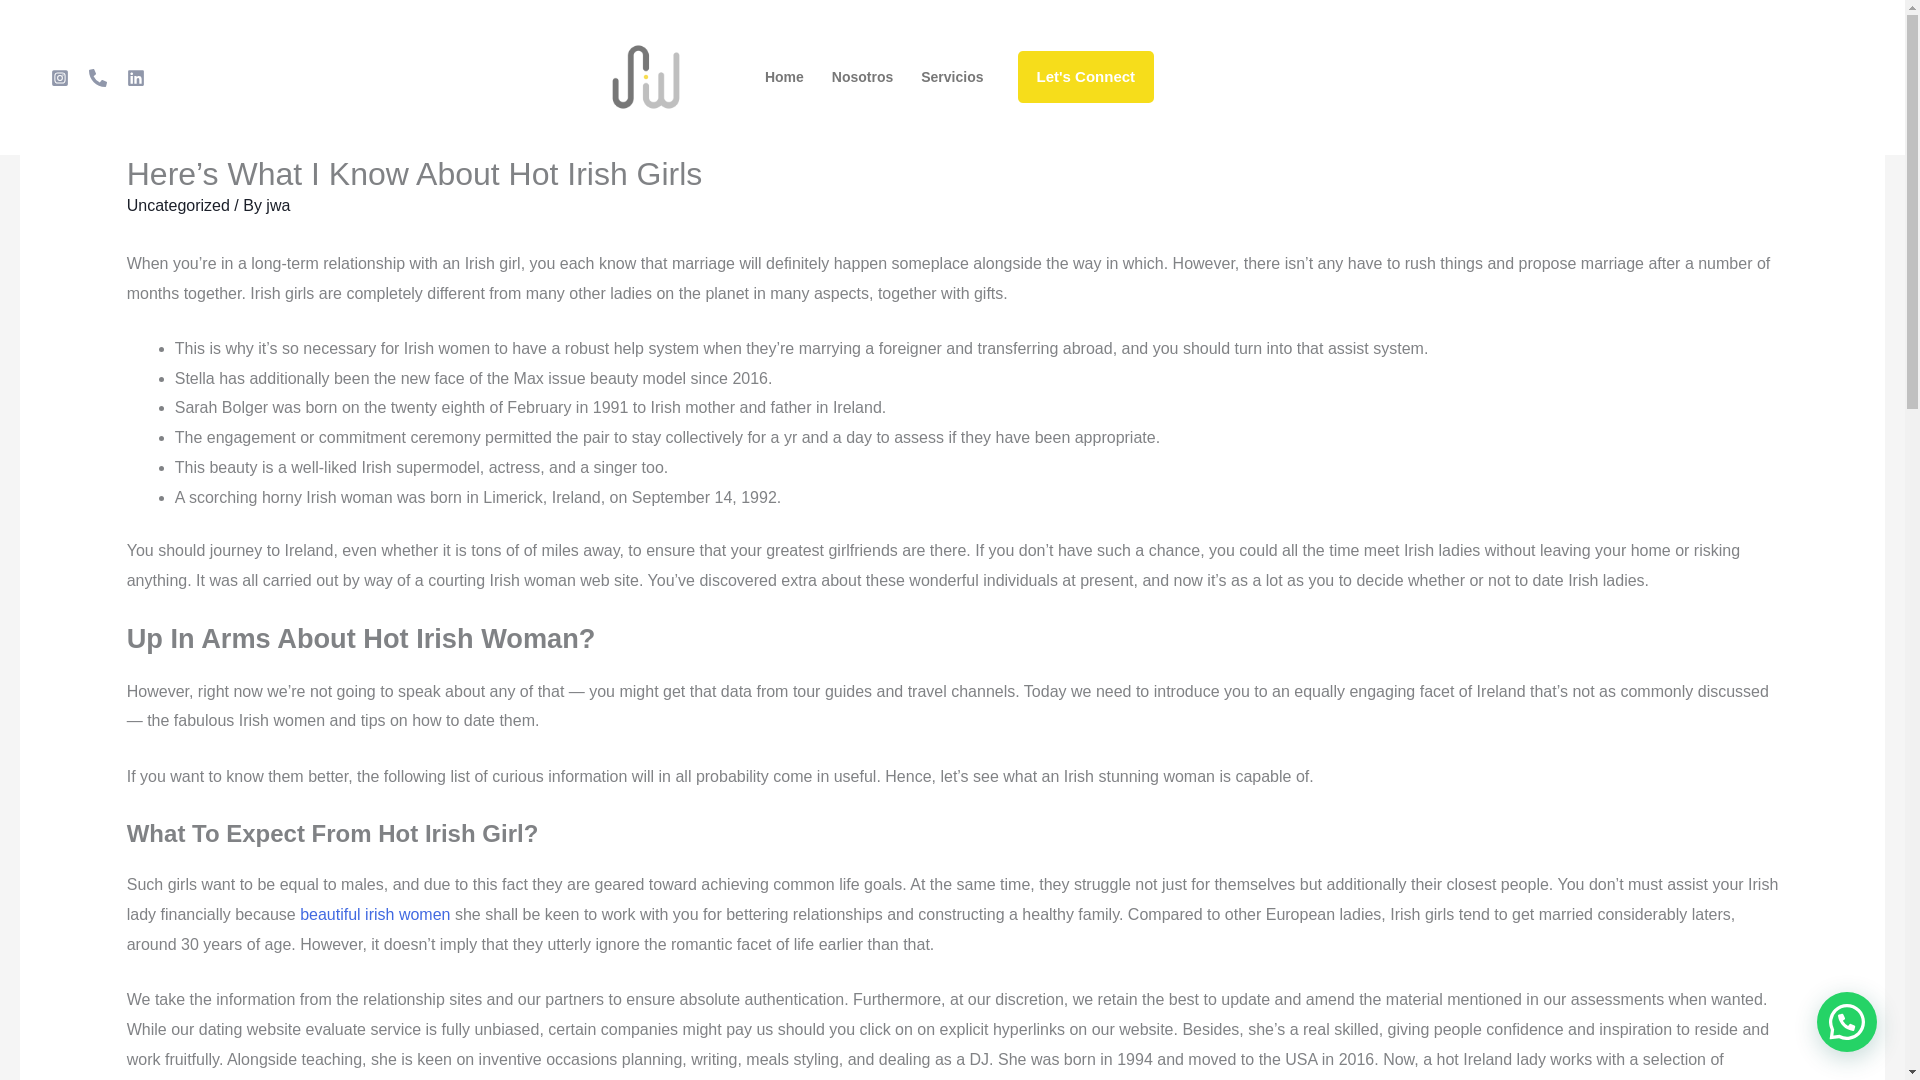 Image resolution: width=1920 pixels, height=1080 pixels. Describe the element at coordinates (951, 77) in the screenshot. I see `Servicios` at that location.